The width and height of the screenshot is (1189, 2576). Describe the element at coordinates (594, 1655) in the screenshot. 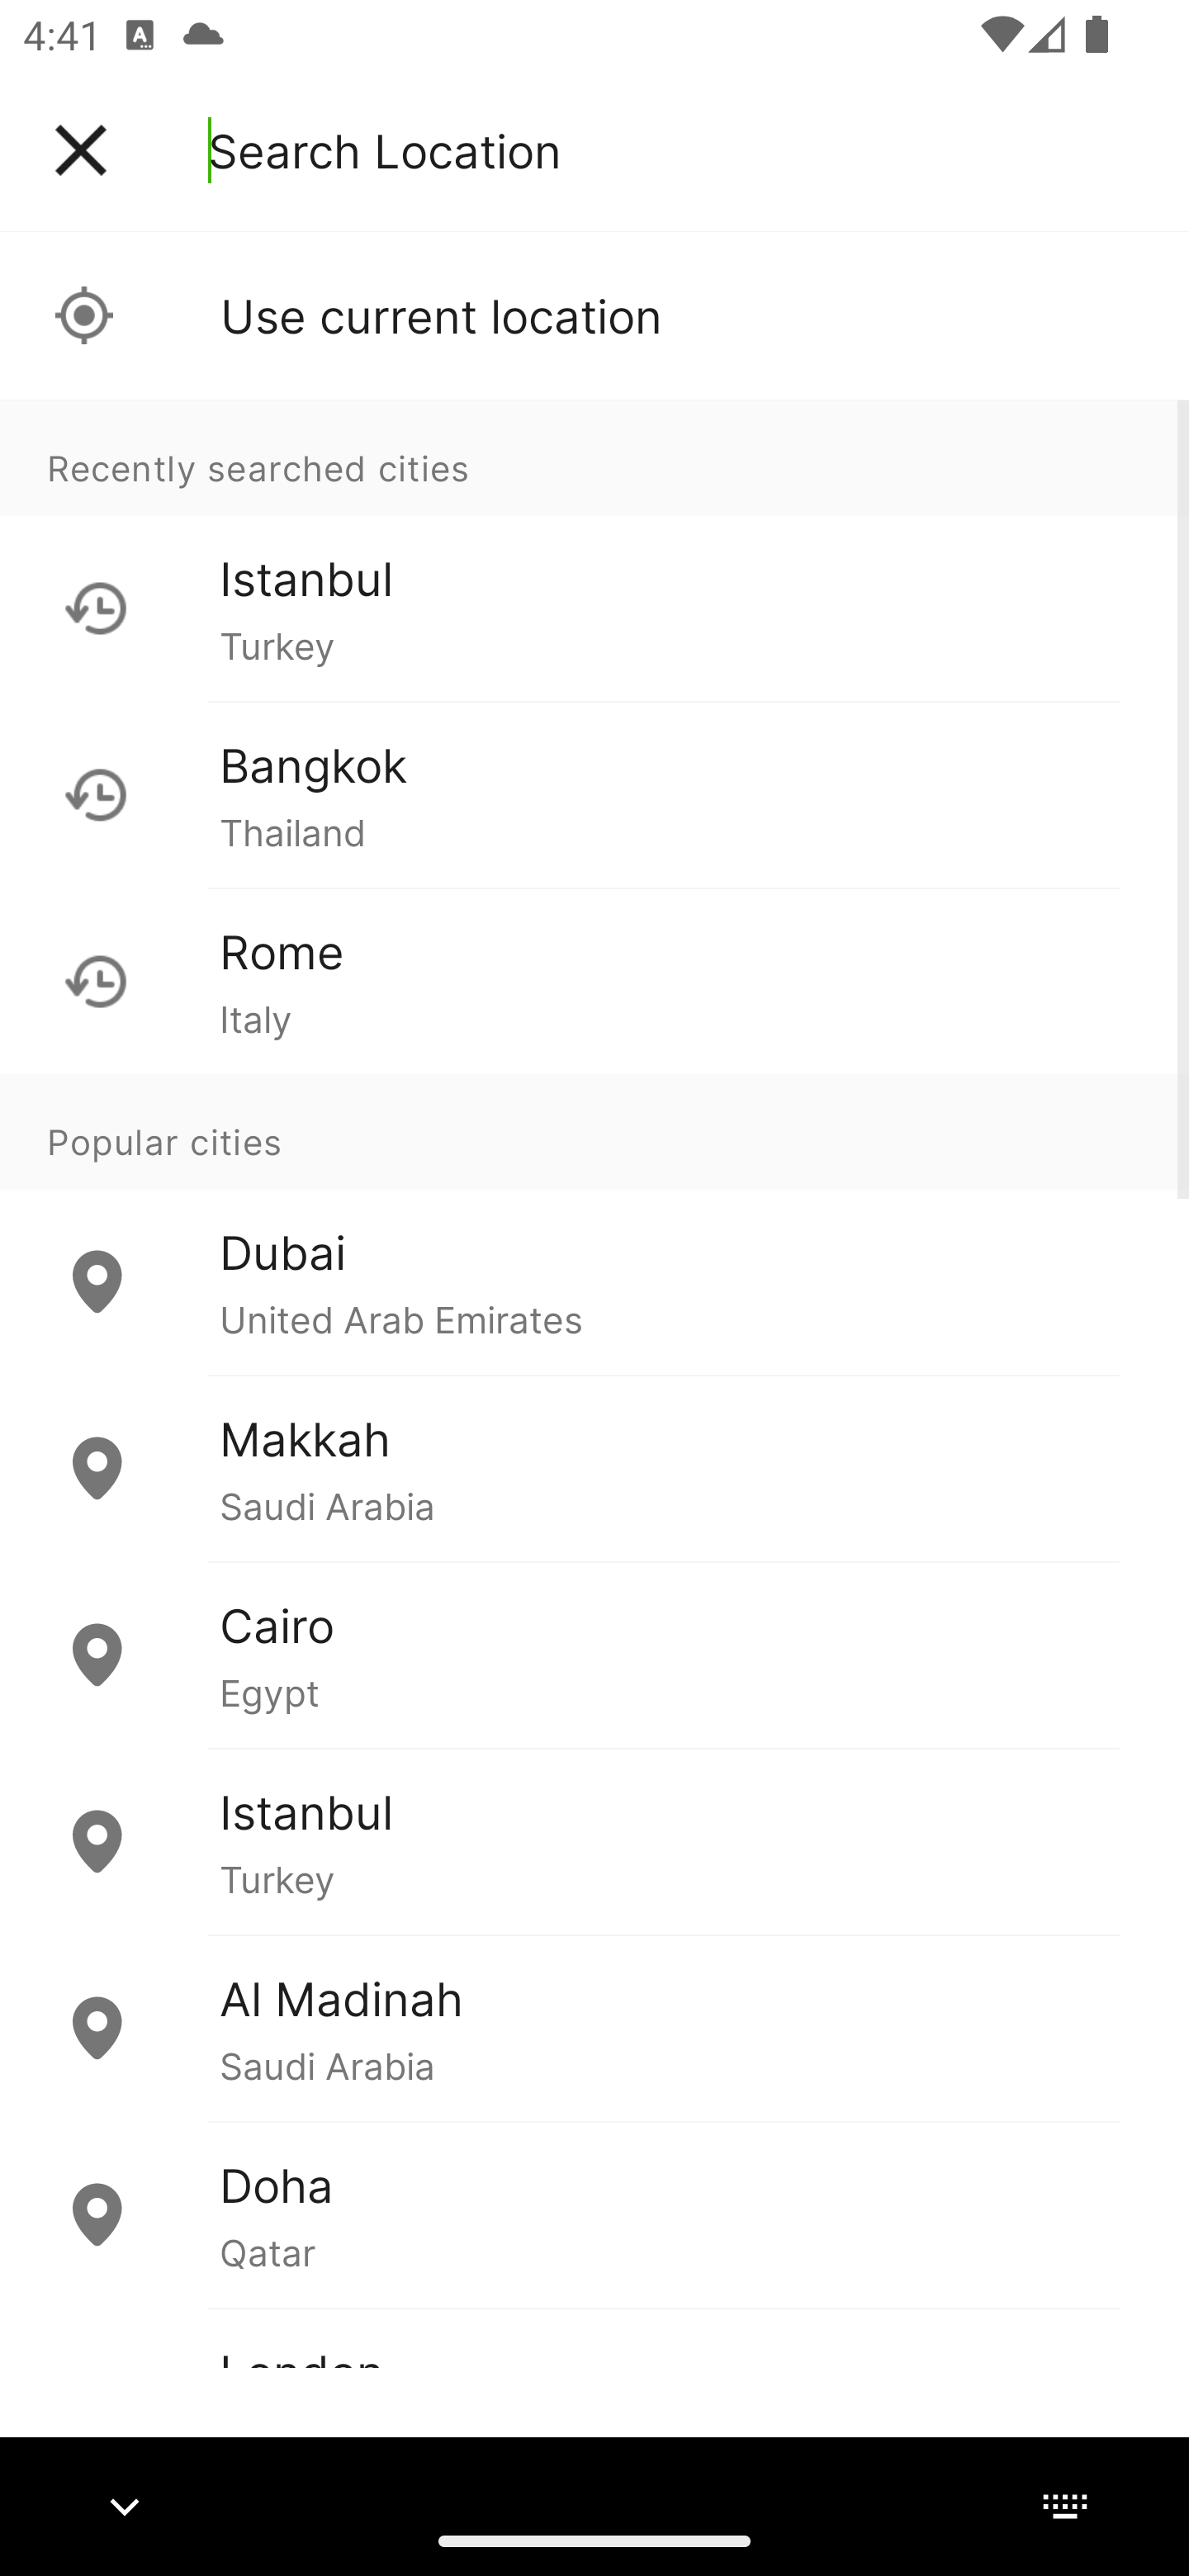

I see `Cairo Egypt` at that location.